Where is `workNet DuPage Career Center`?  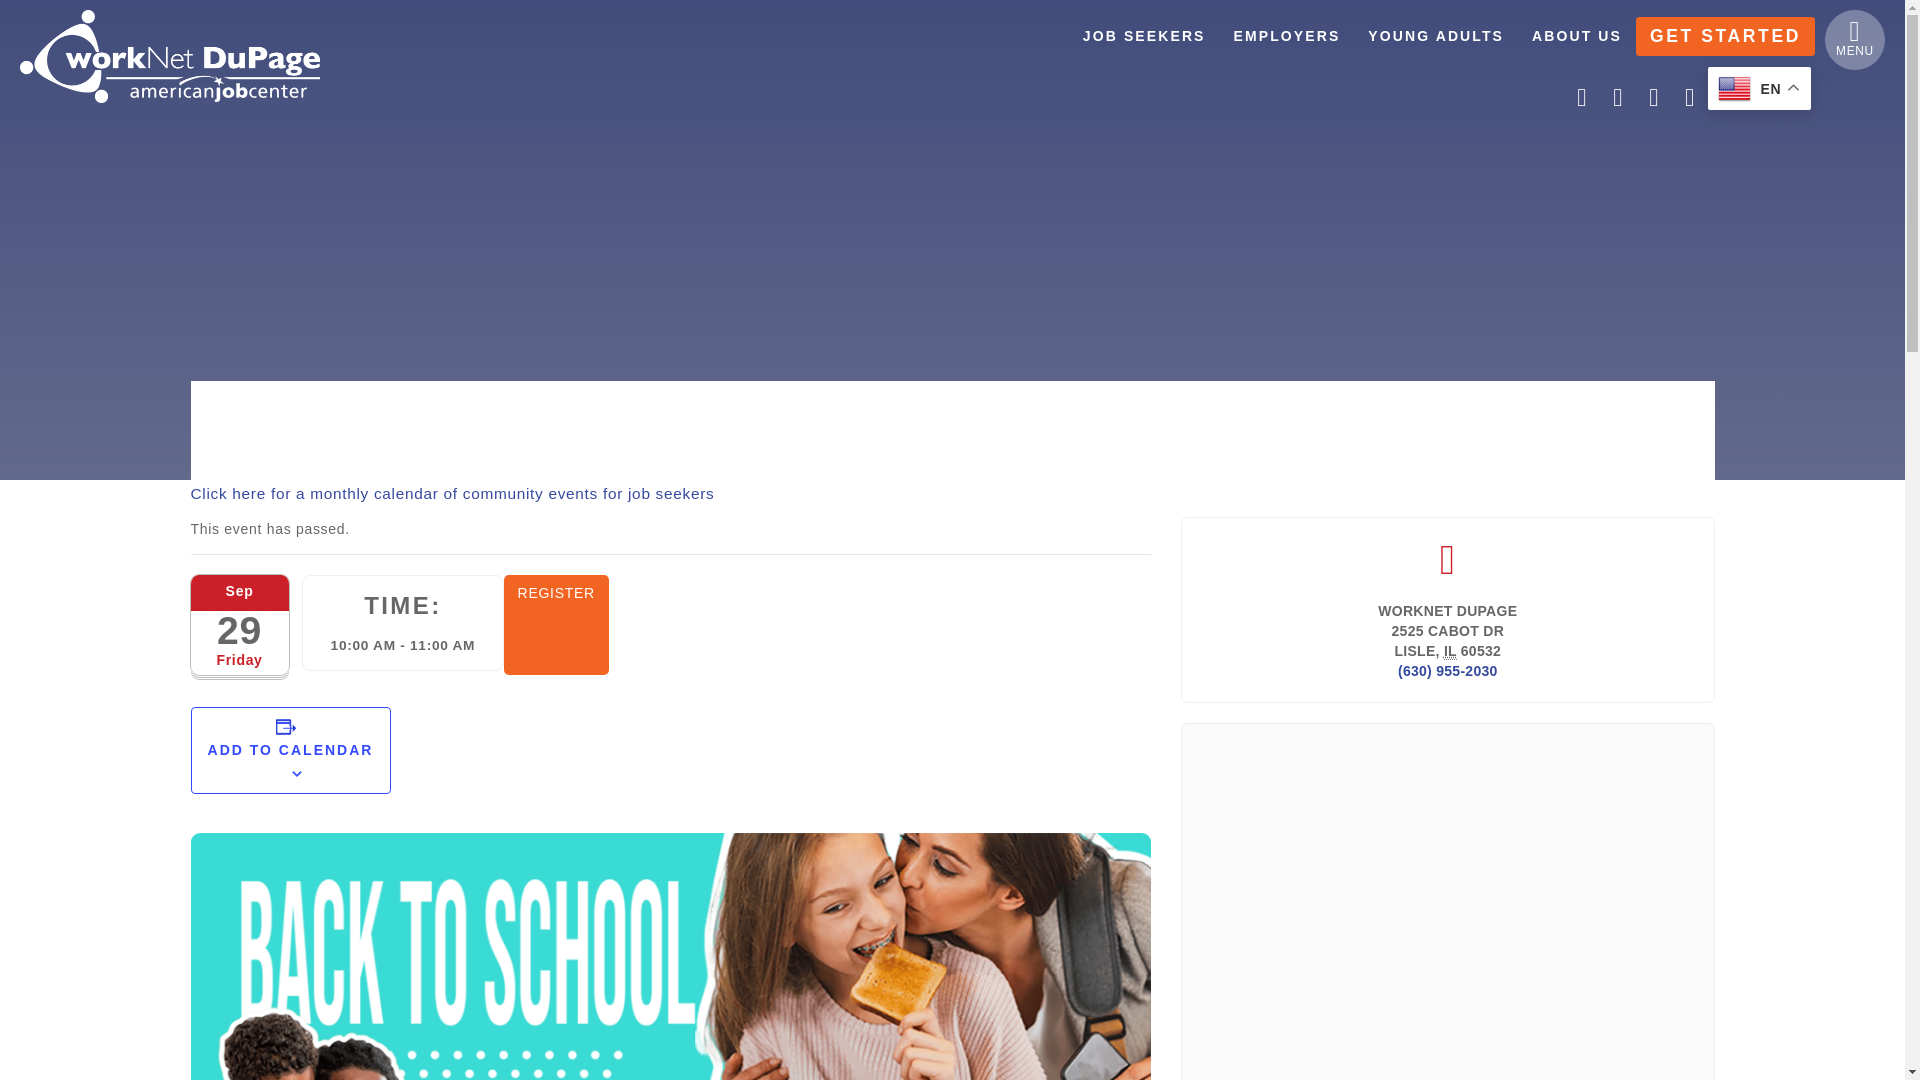 workNet DuPage Career Center is located at coordinates (170, 56).